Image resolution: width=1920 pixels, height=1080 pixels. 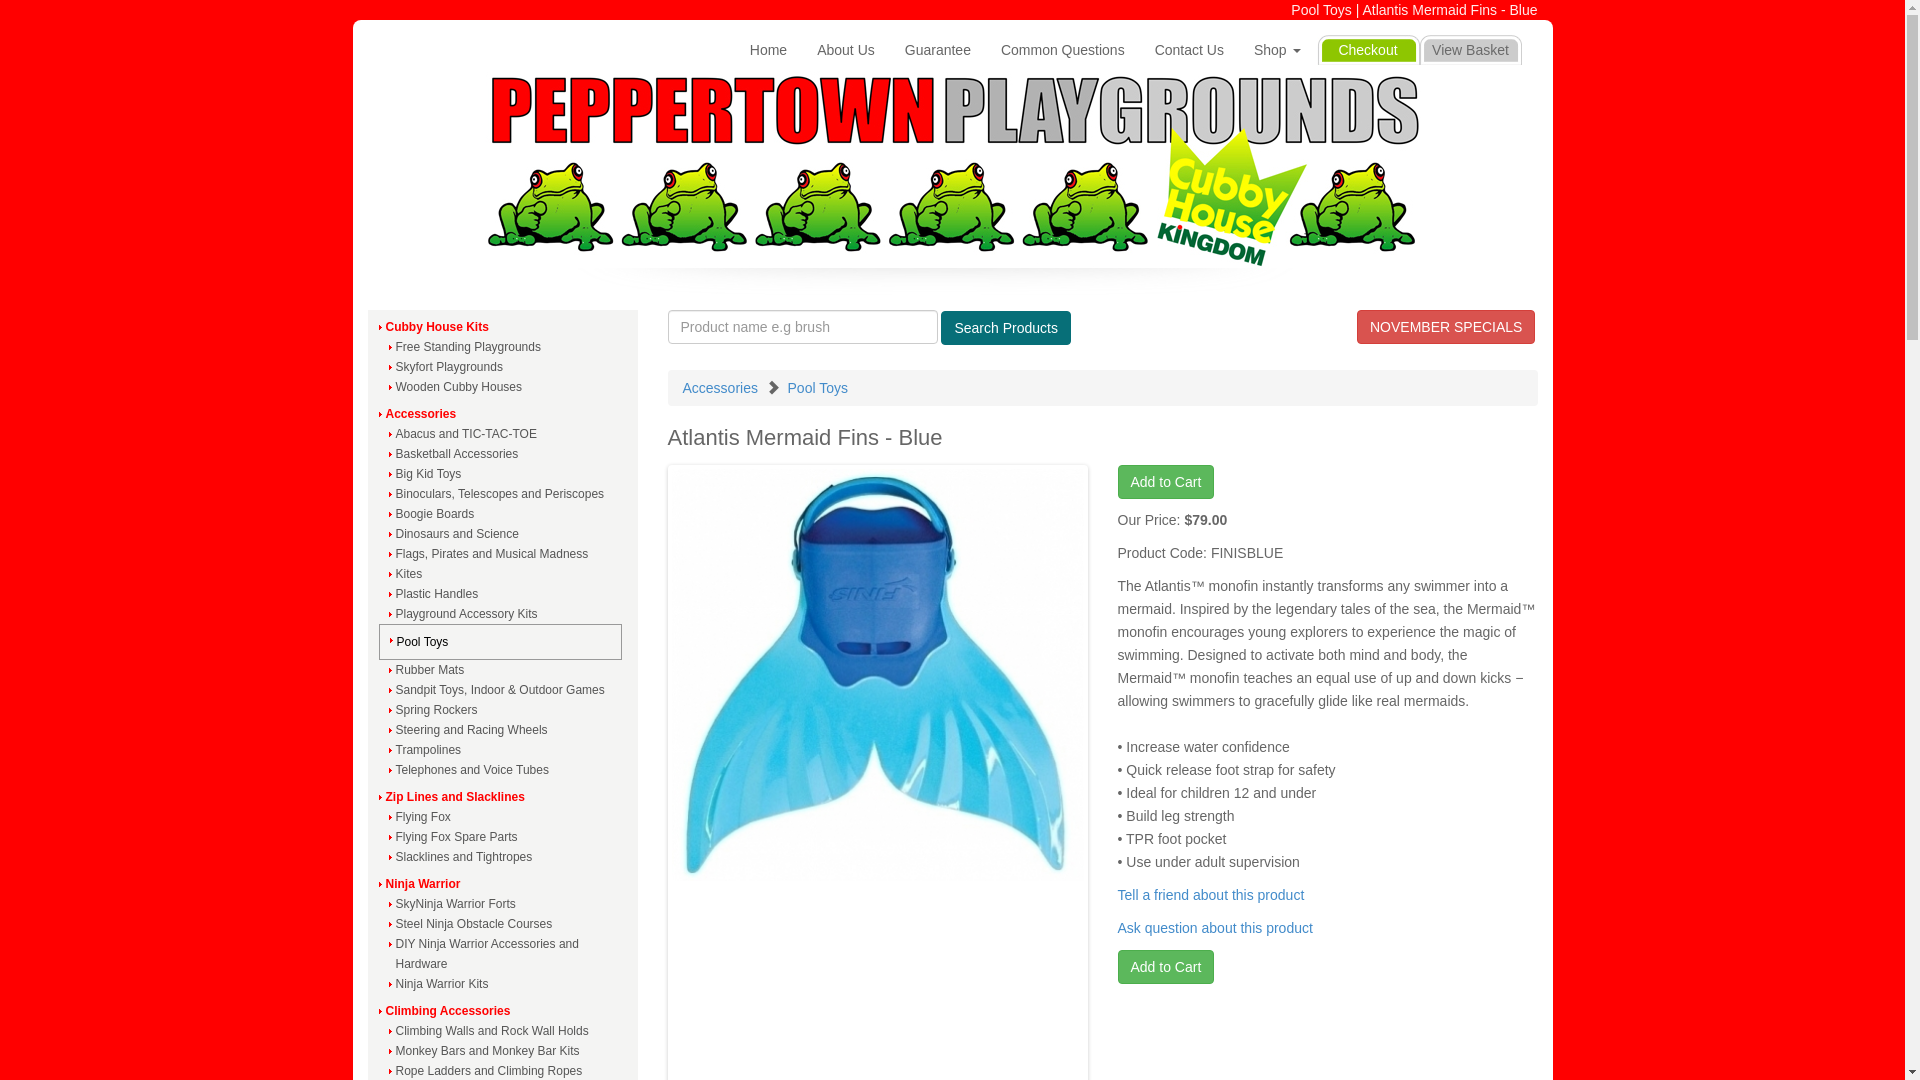 What do you see at coordinates (502, 857) in the screenshot?
I see `Slacklines and Tightropes` at bounding box center [502, 857].